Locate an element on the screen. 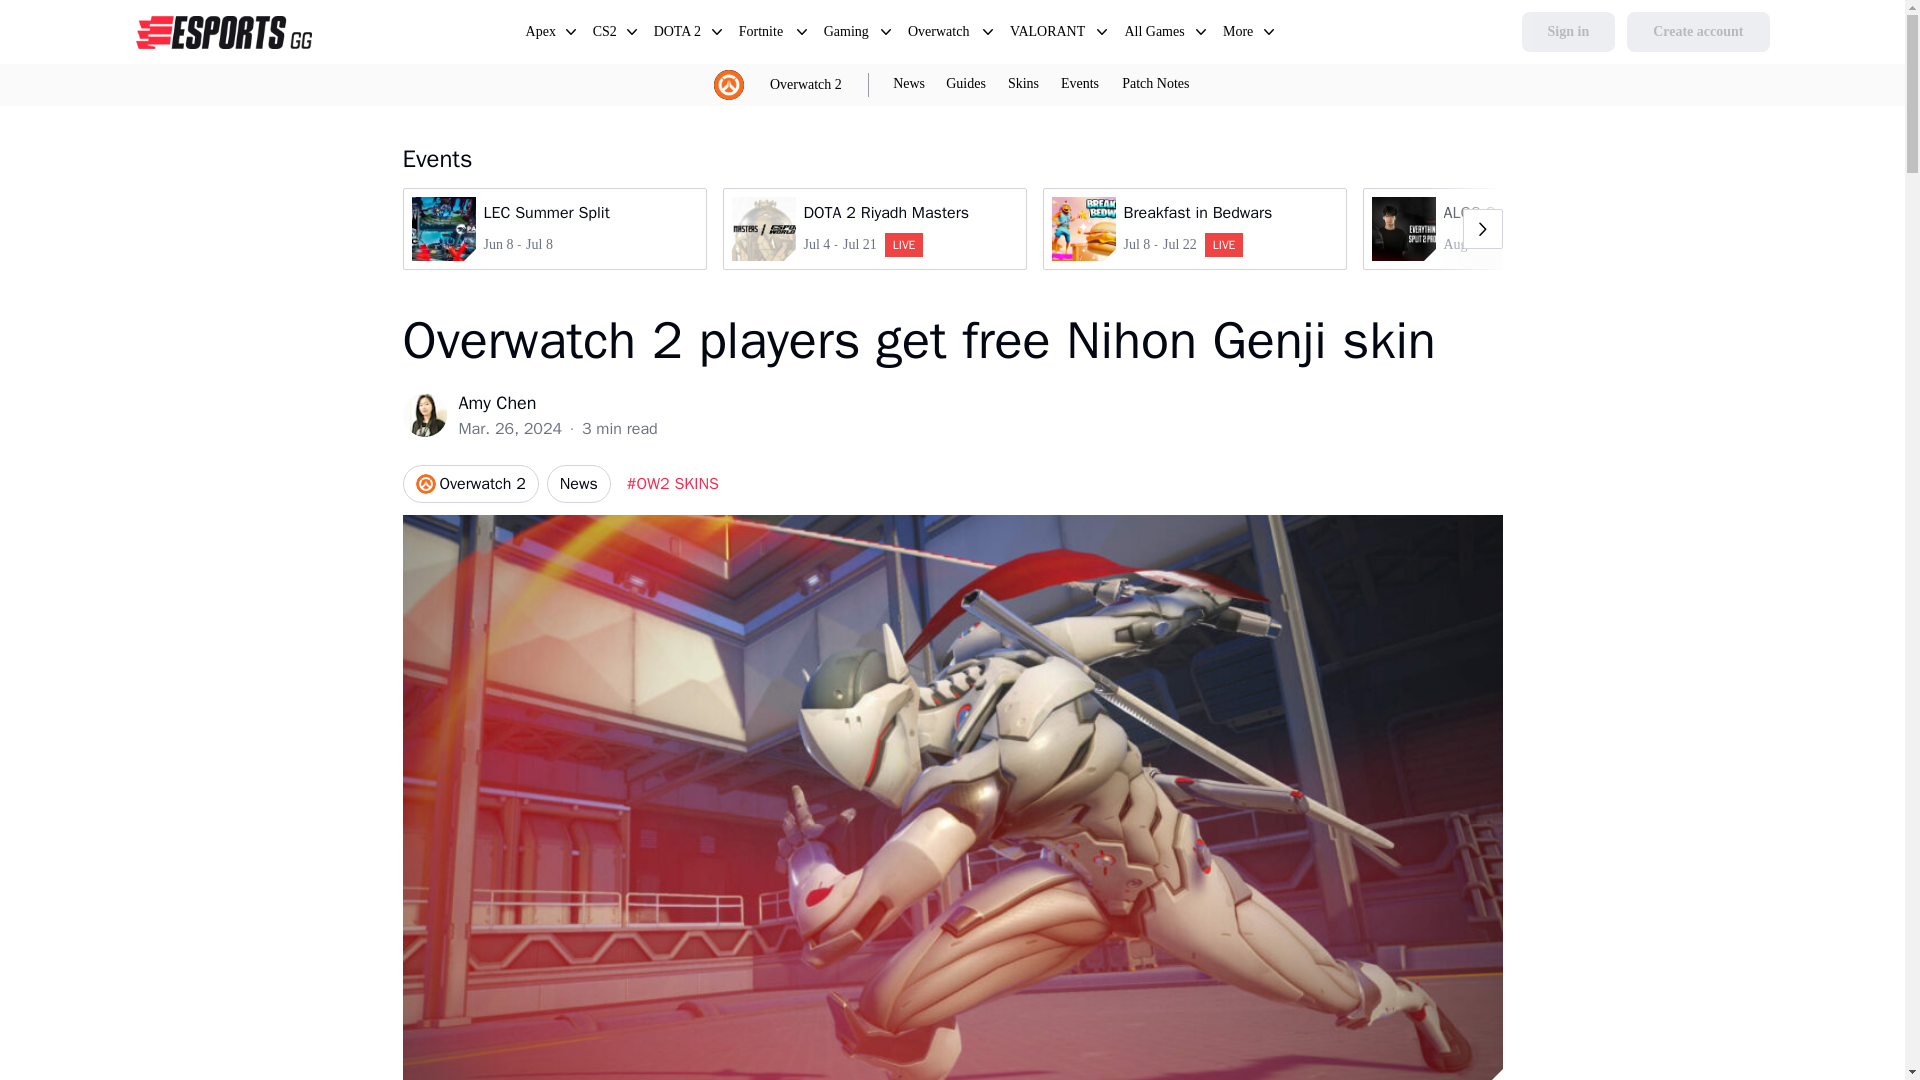 The width and height of the screenshot is (1920, 1080). Gaming is located at coordinates (965, 84).